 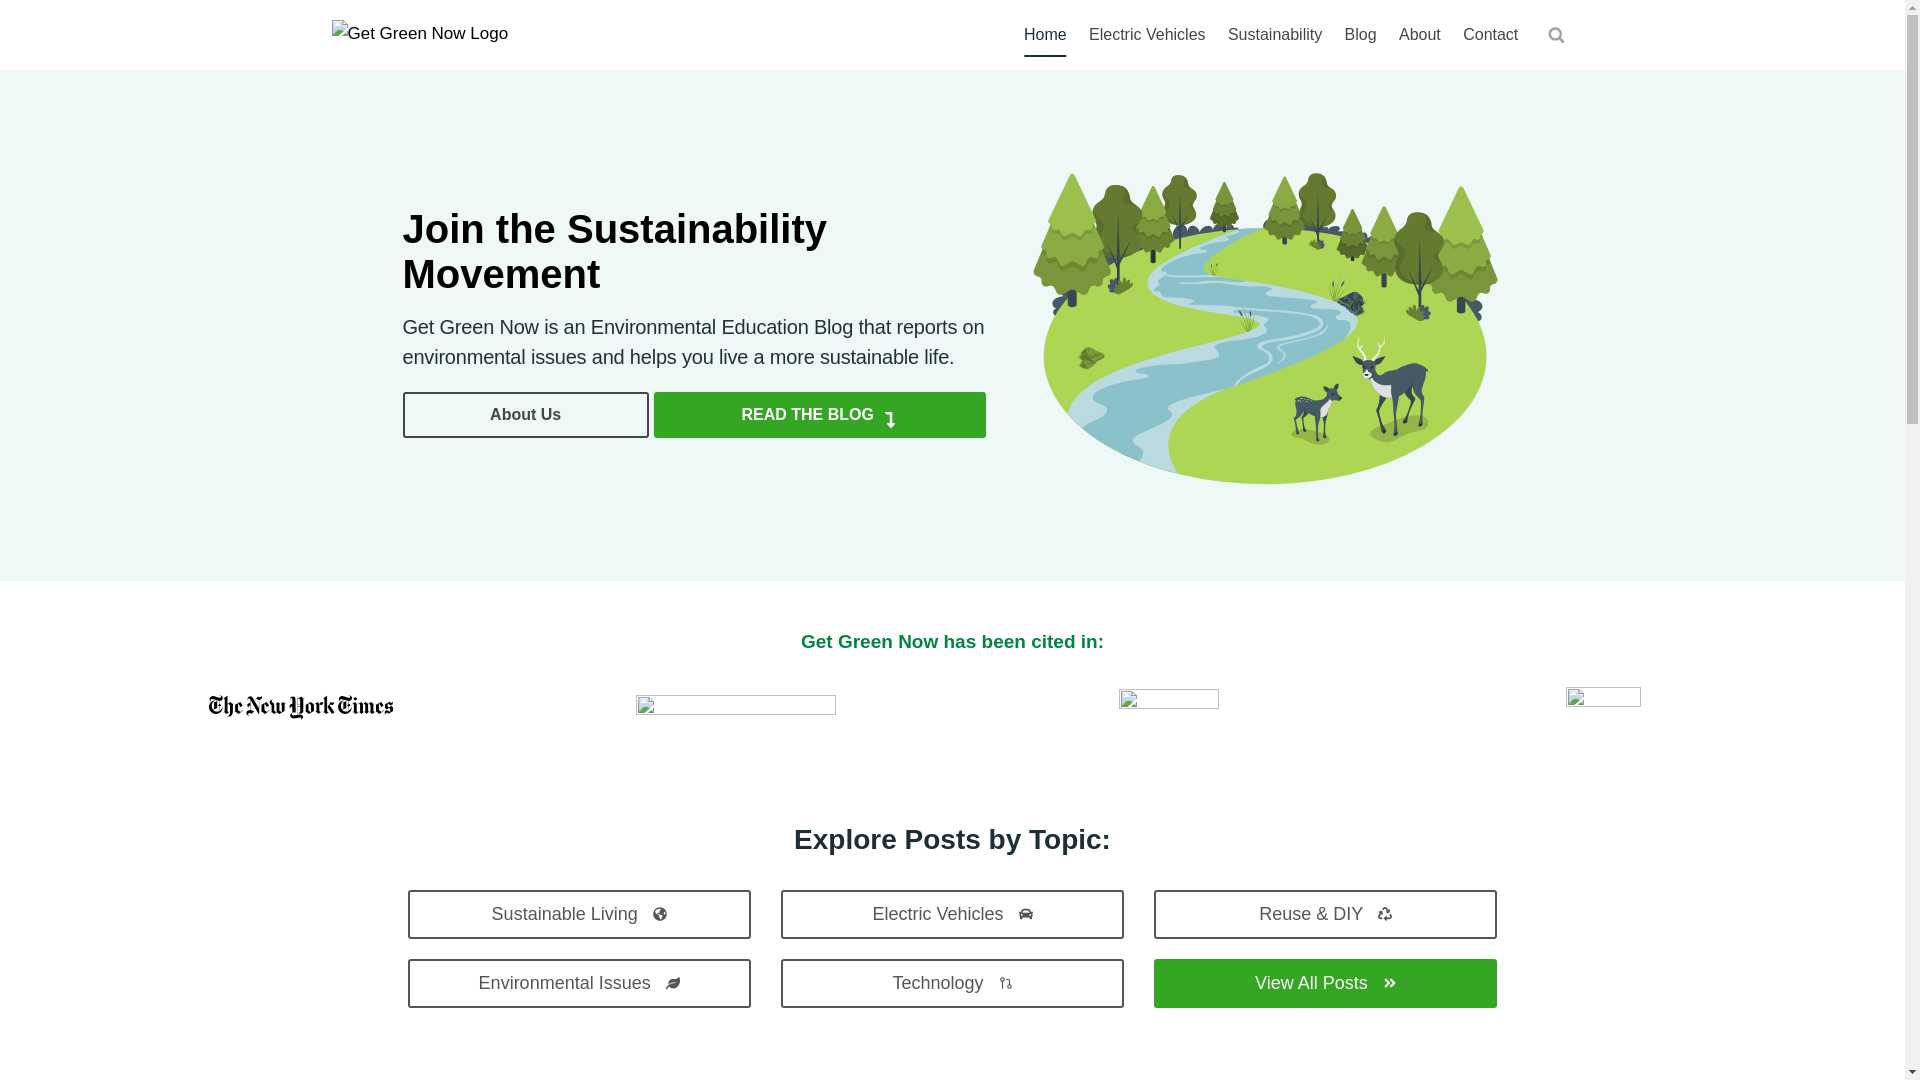 What do you see at coordinates (1490, 35) in the screenshot?
I see `Contact` at bounding box center [1490, 35].